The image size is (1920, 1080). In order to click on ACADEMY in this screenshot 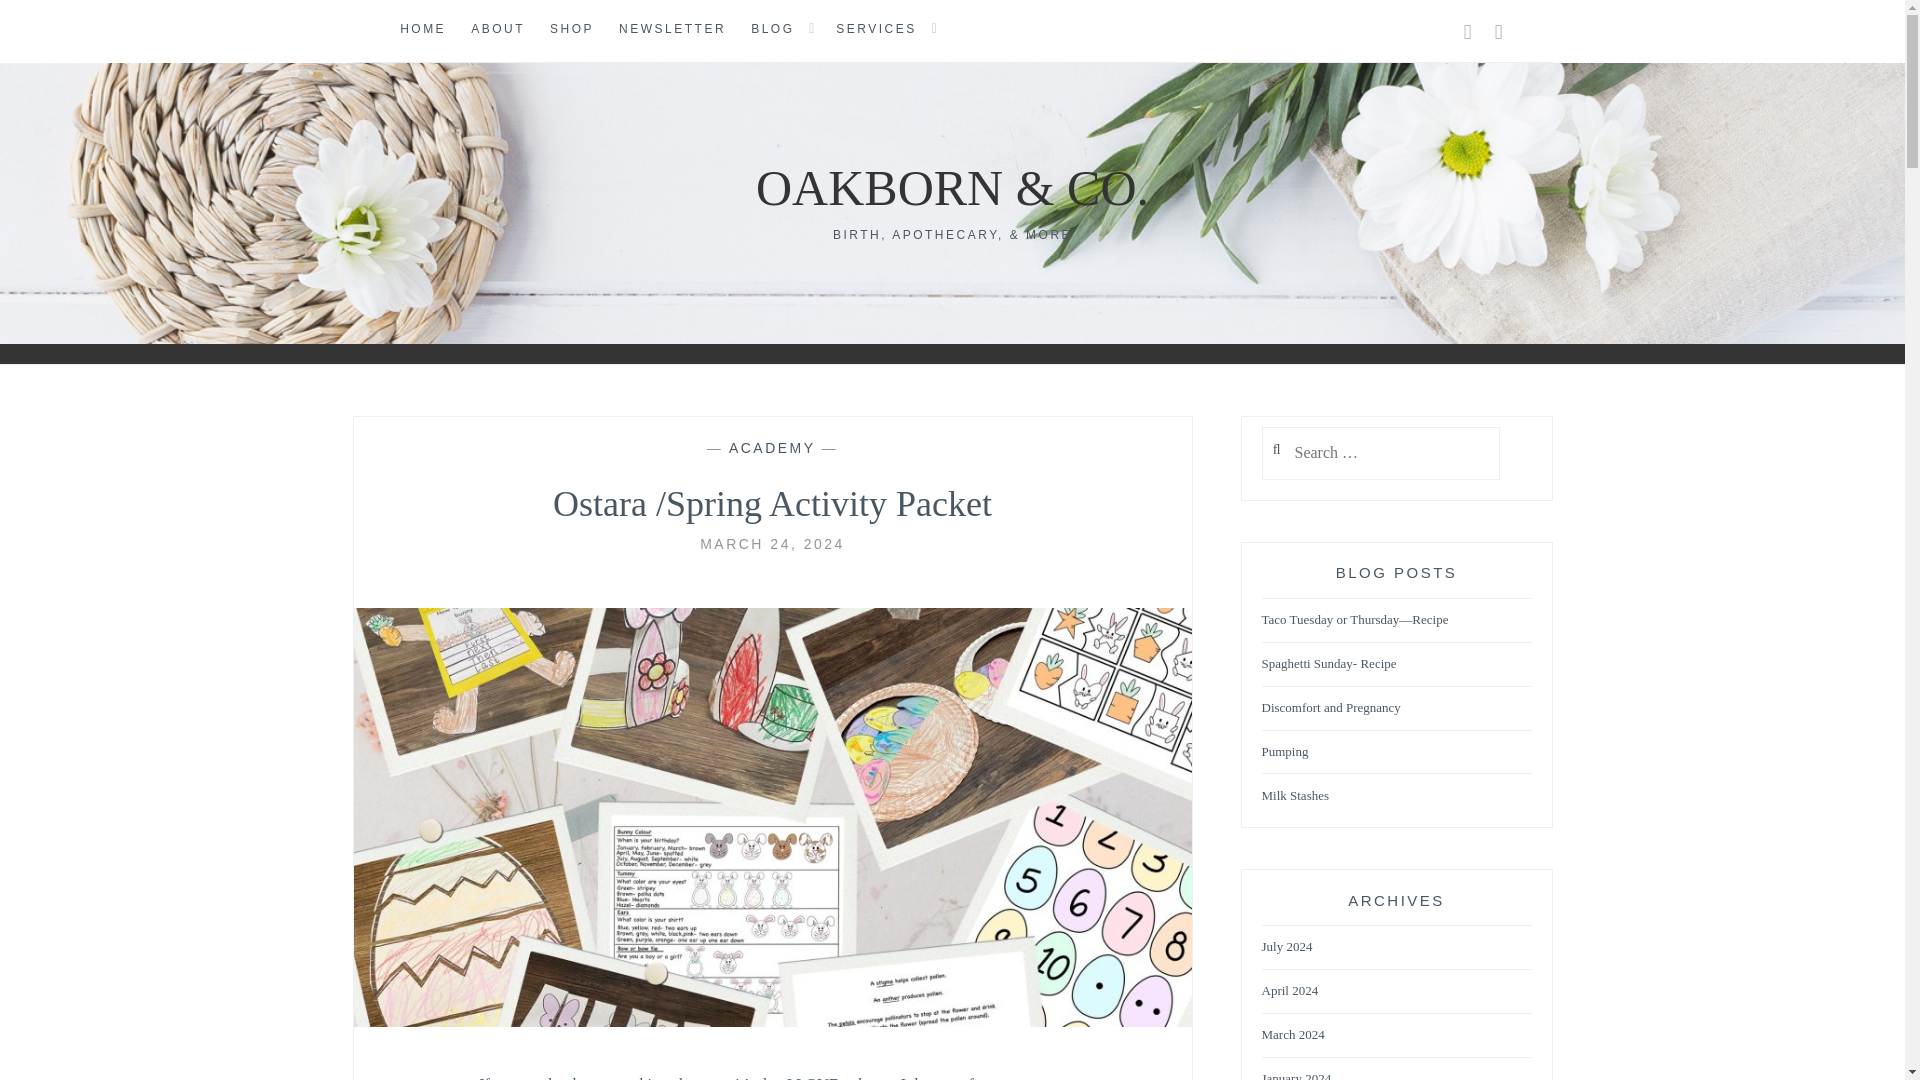, I will do `click(772, 447)`.